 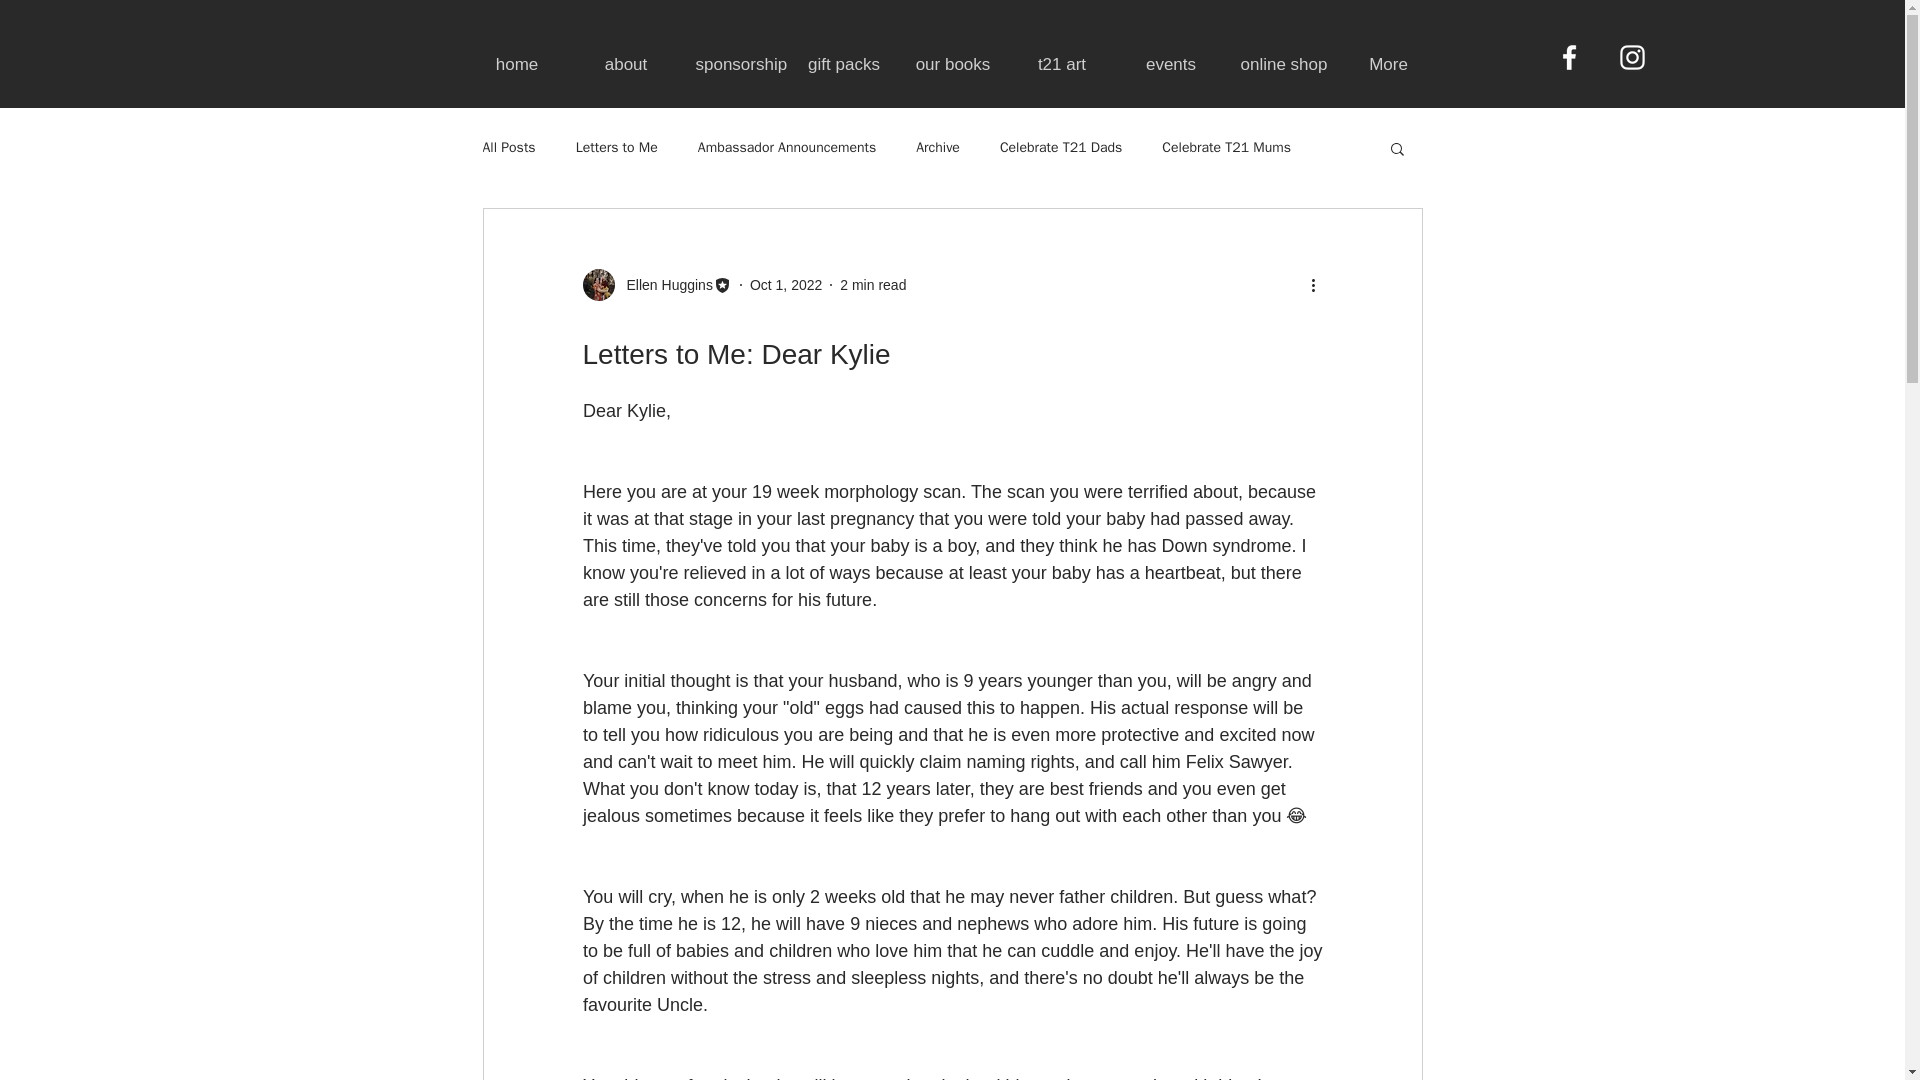 What do you see at coordinates (873, 284) in the screenshot?
I see `2 min read` at bounding box center [873, 284].